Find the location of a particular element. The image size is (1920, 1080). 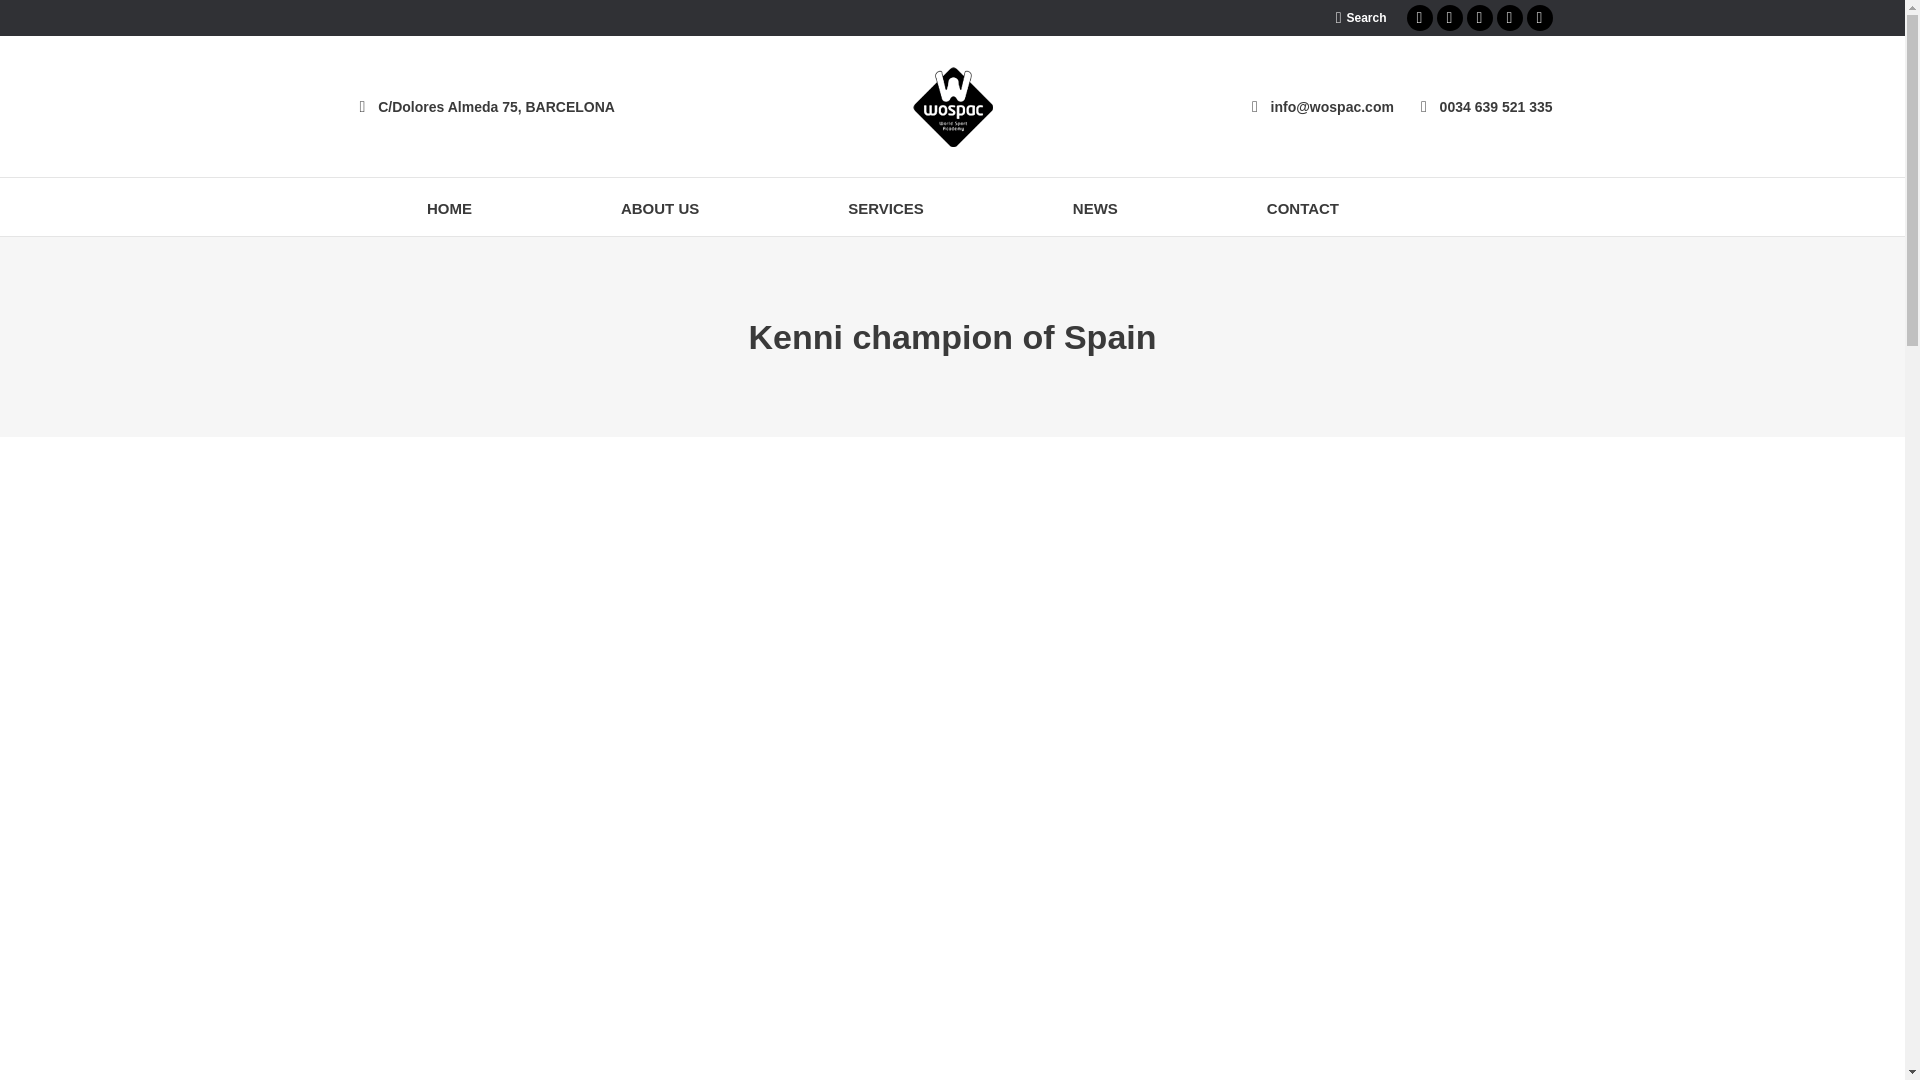

Facebook page opens in new window is located at coordinates (1418, 18).